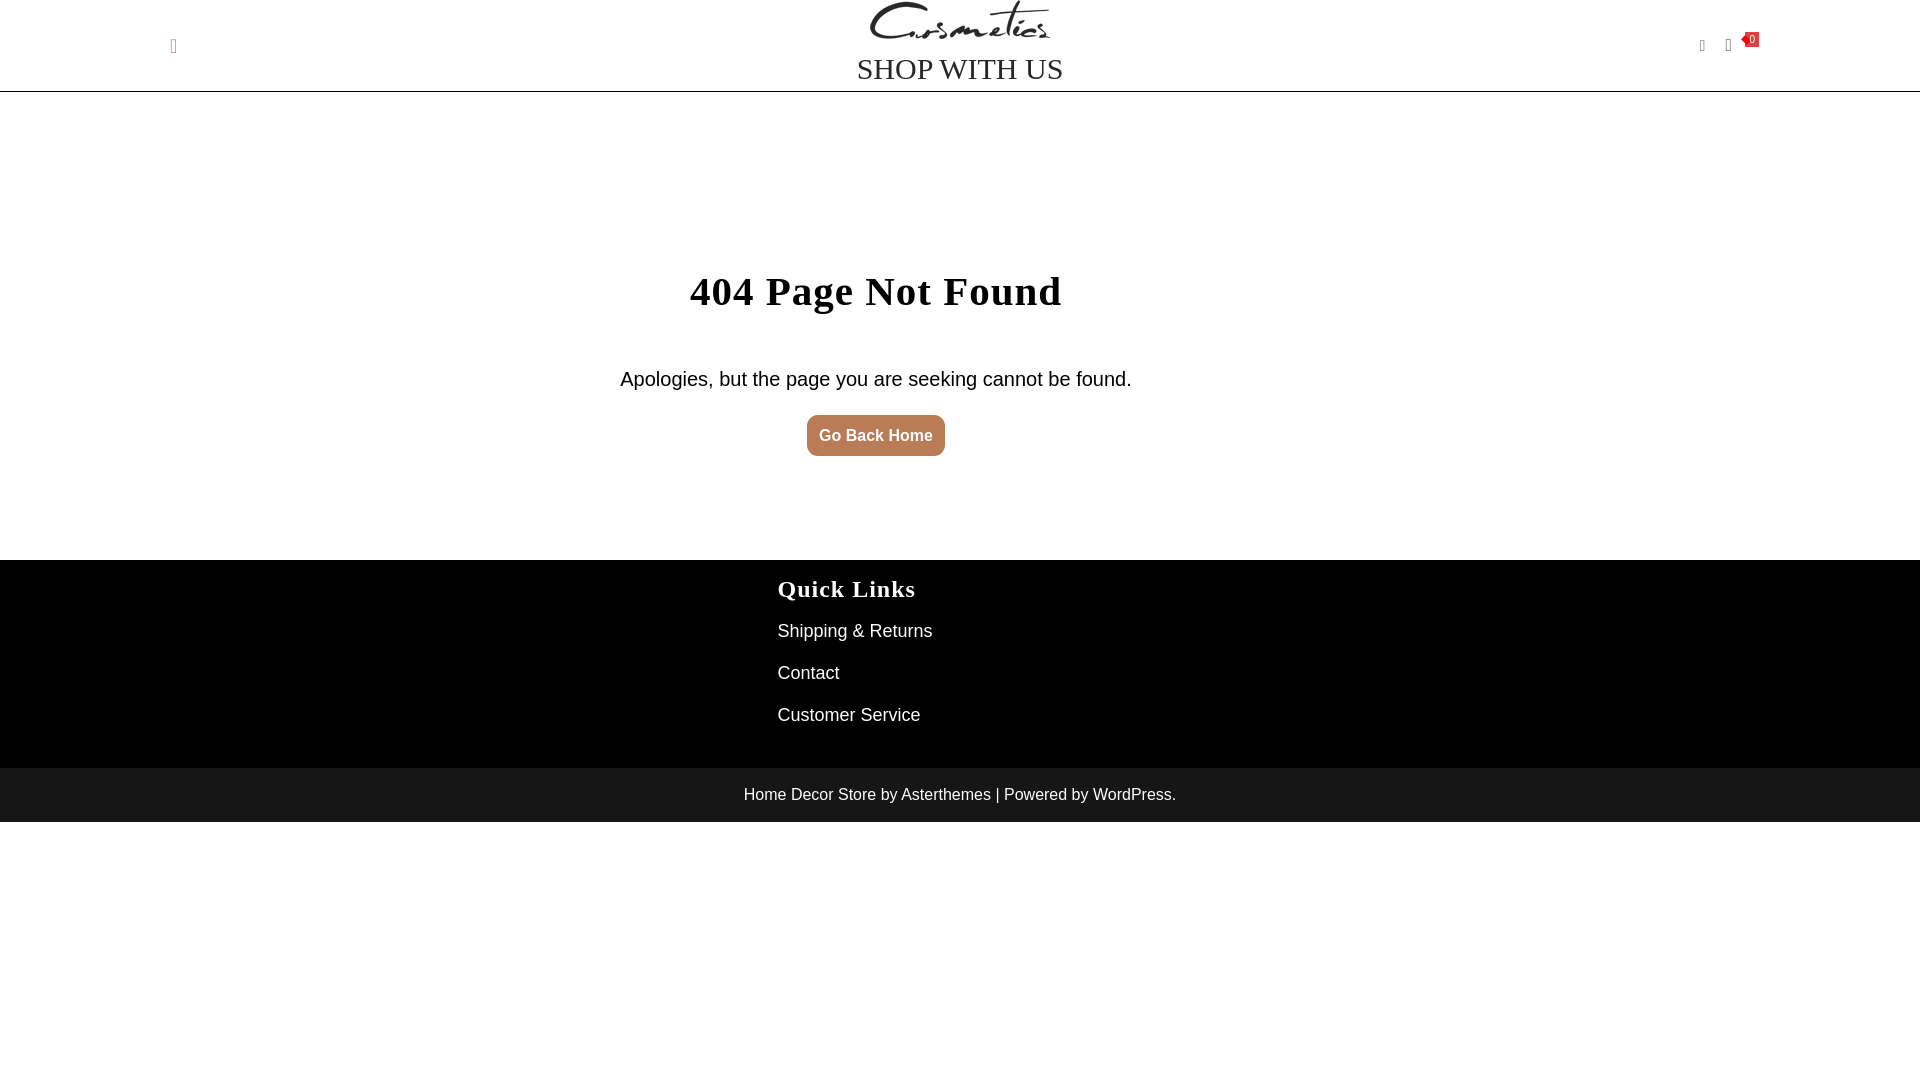  I want to click on SHOP WITH US, so click(960, 68).